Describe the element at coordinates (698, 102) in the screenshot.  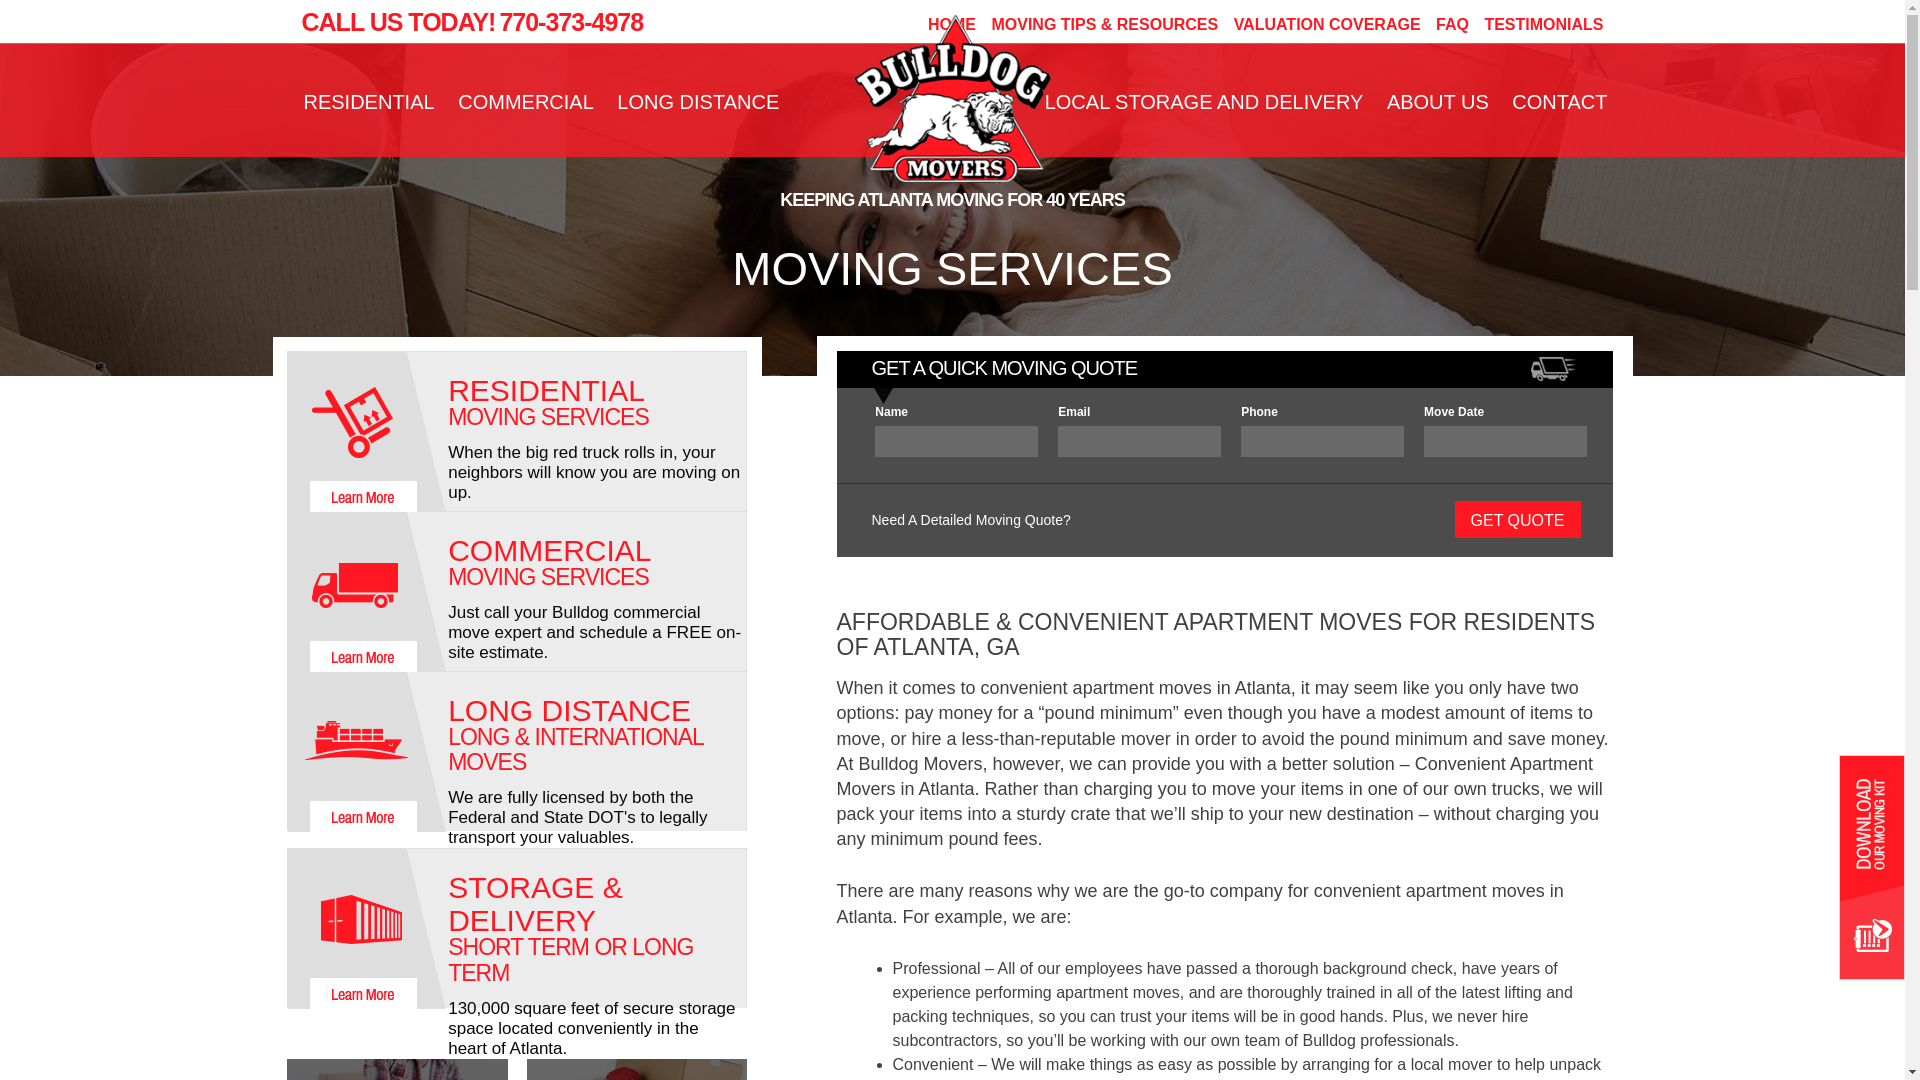
I see `LONG DISTANCE` at that location.